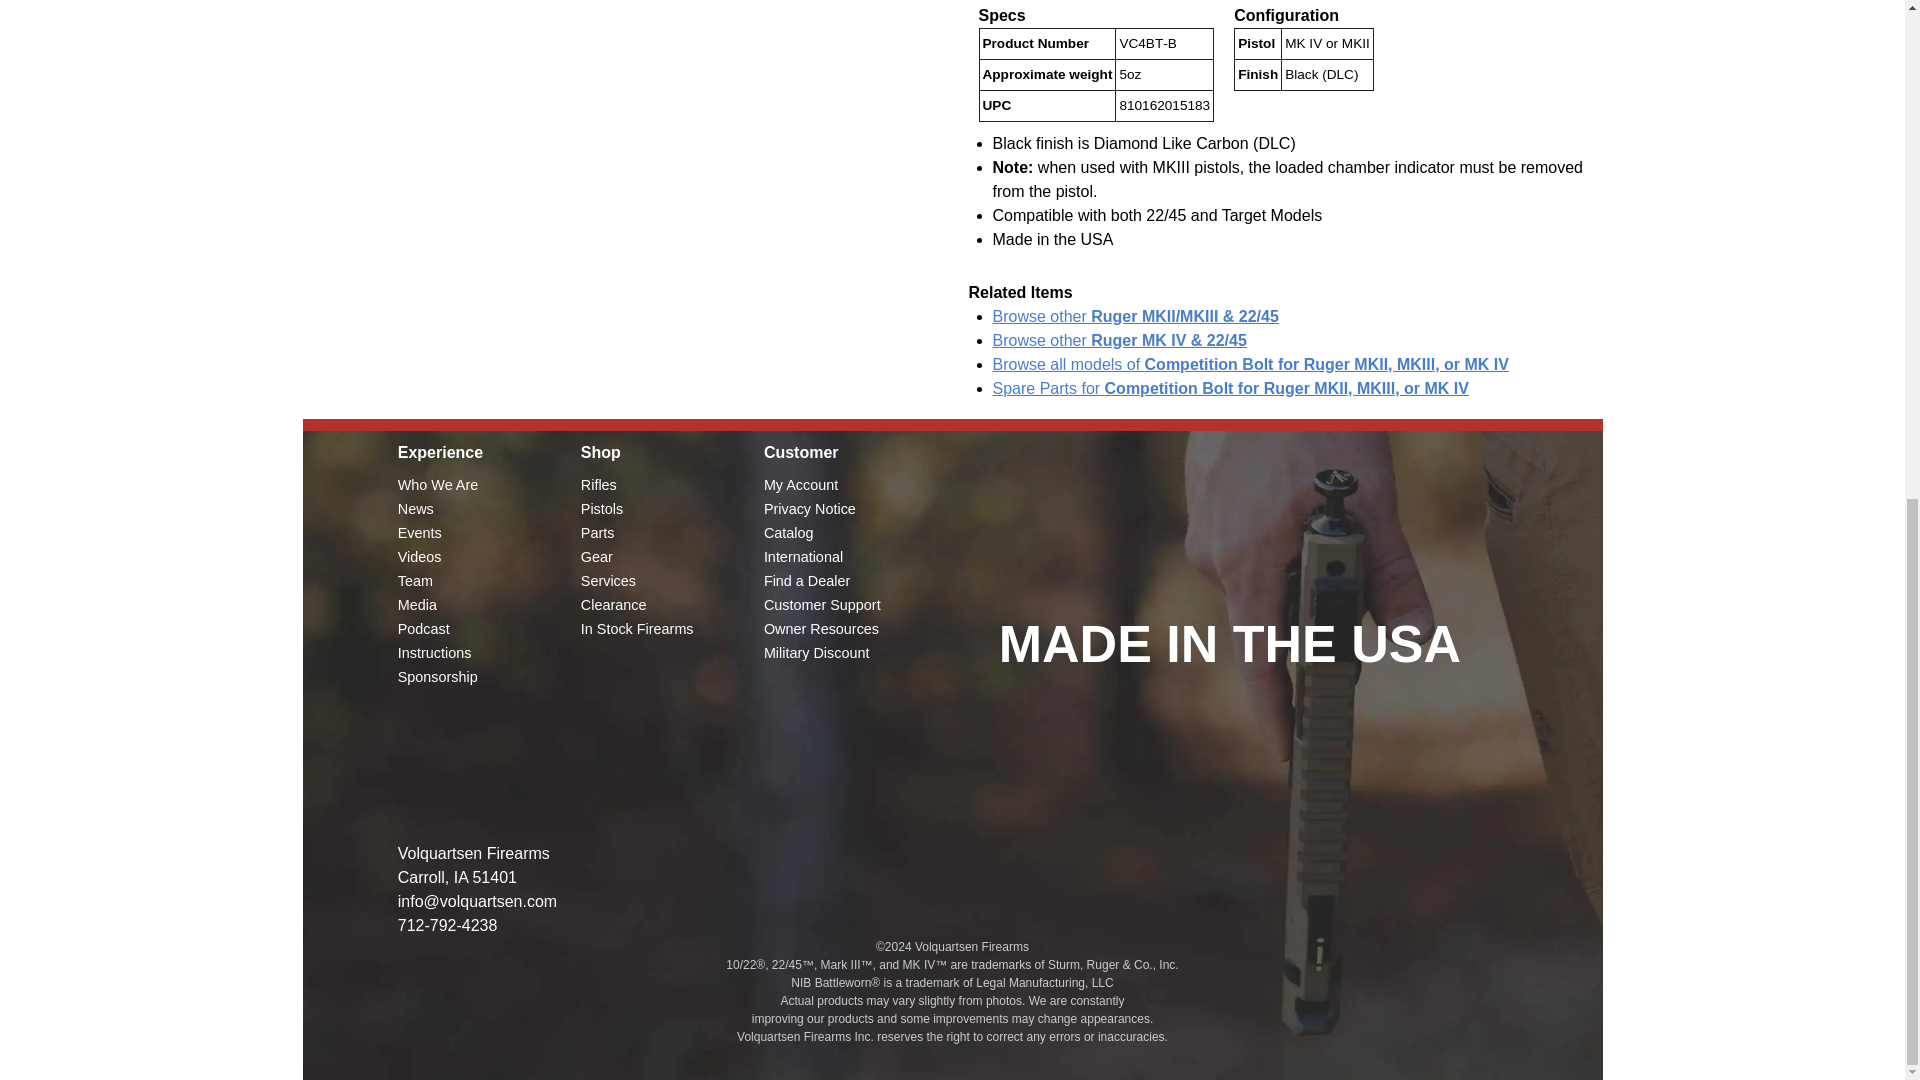 The width and height of the screenshot is (1920, 1080). Describe the element at coordinates (602, 509) in the screenshot. I see `Pistols` at that location.